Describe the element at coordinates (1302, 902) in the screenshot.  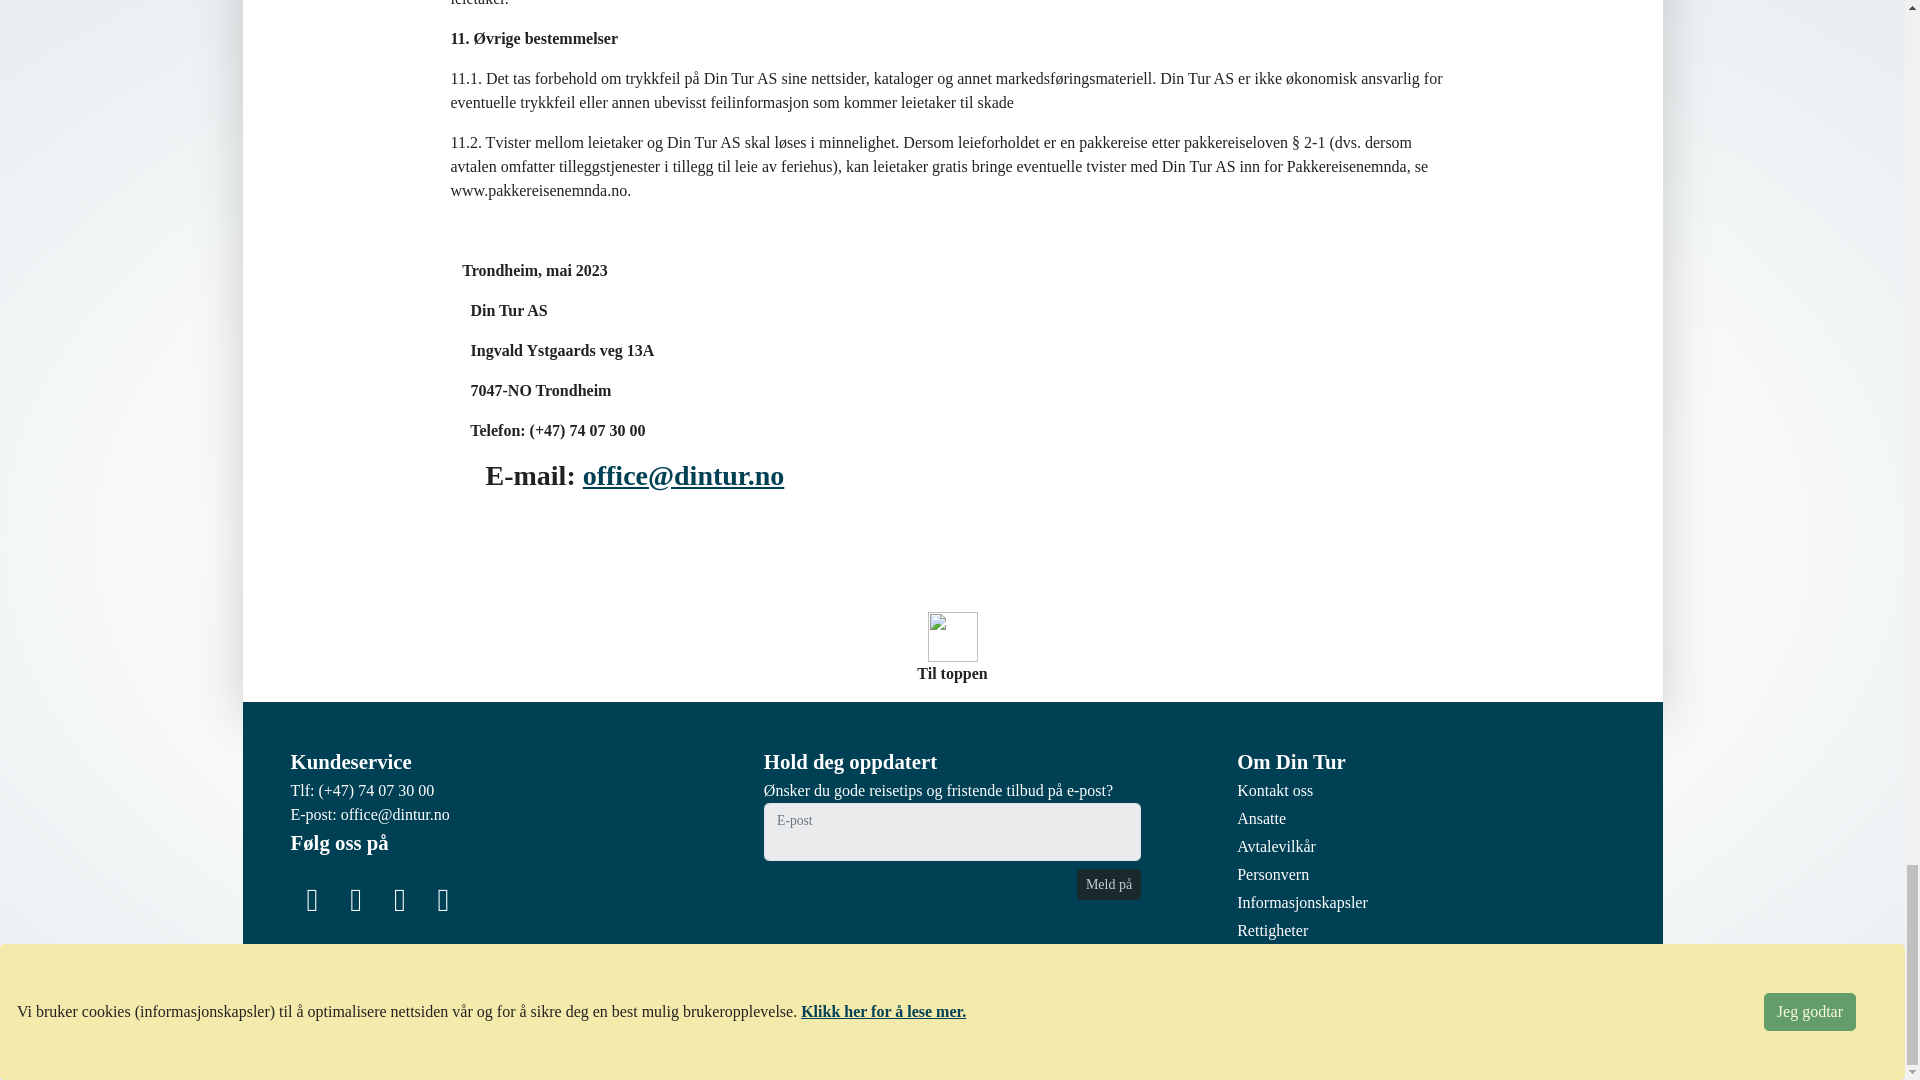
I see `Informasjonskapsler` at that location.